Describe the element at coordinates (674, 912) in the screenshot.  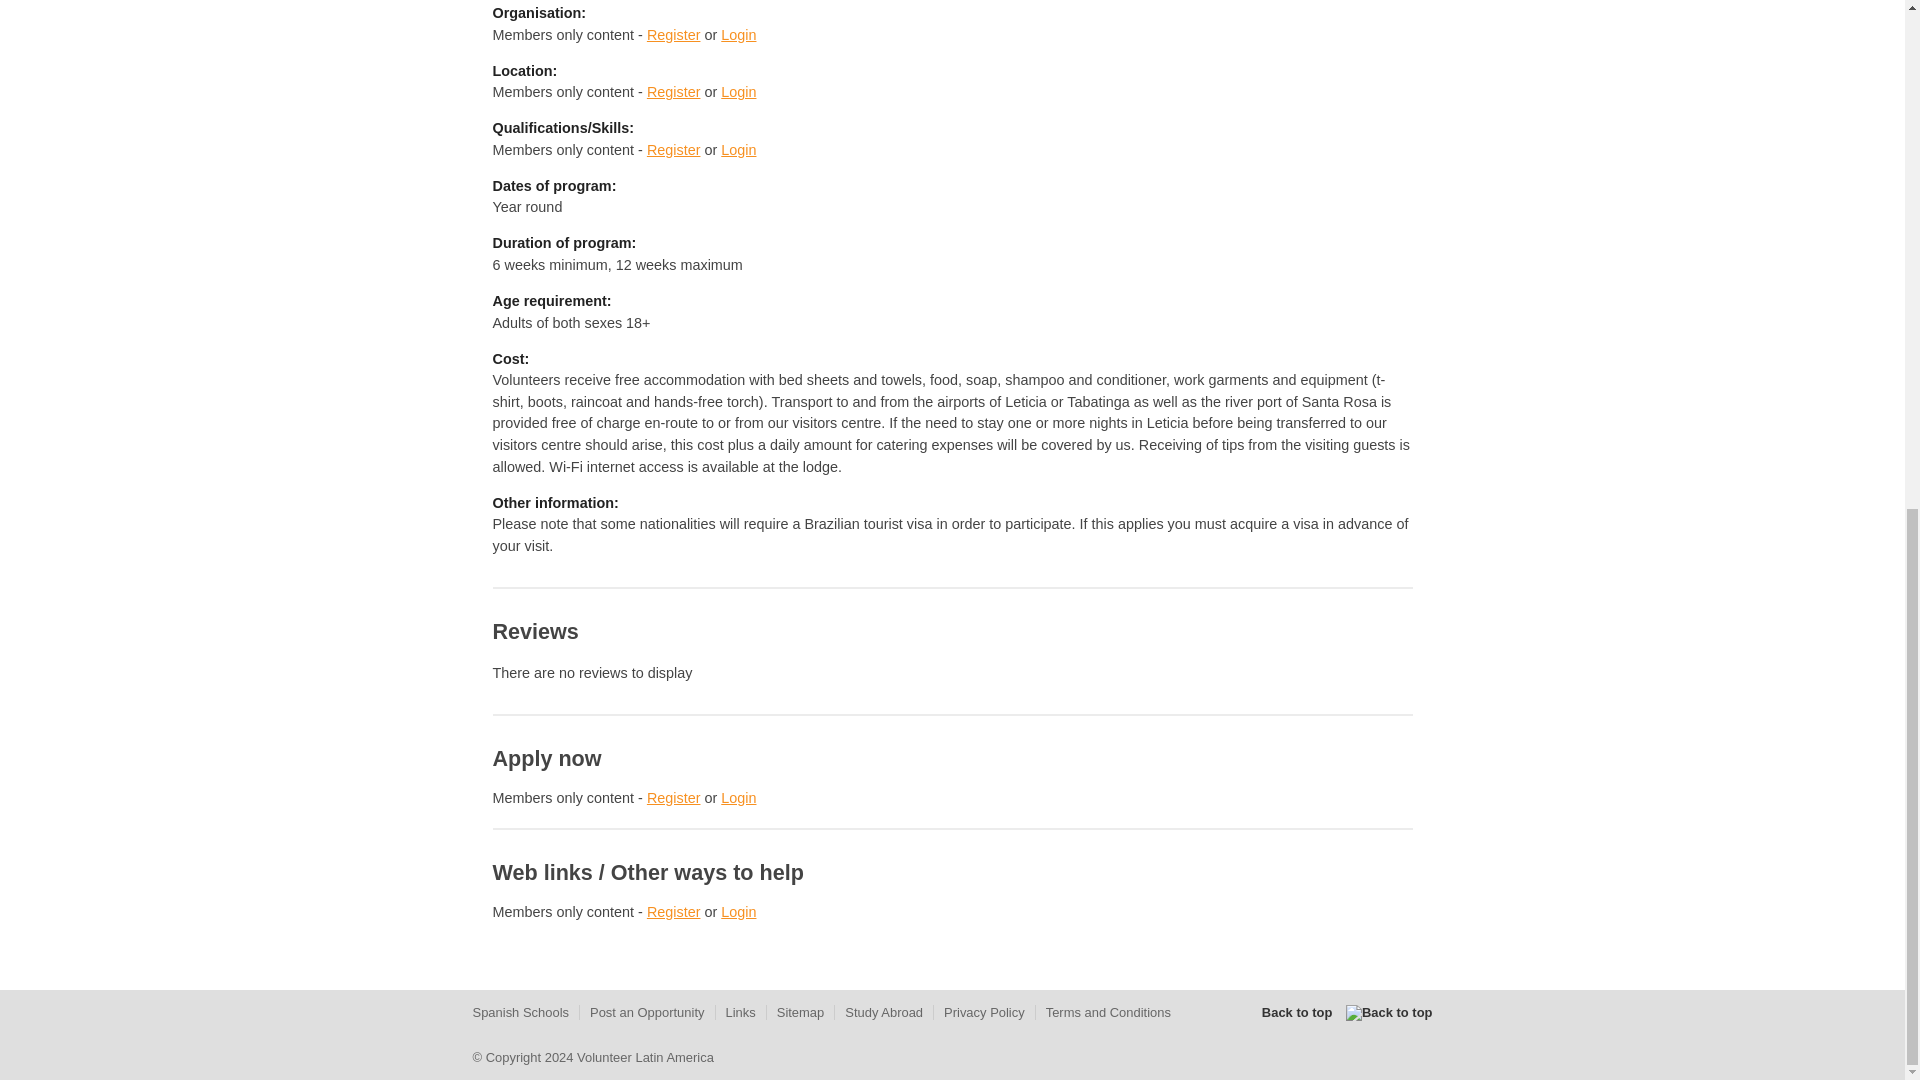
I see `Register` at that location.